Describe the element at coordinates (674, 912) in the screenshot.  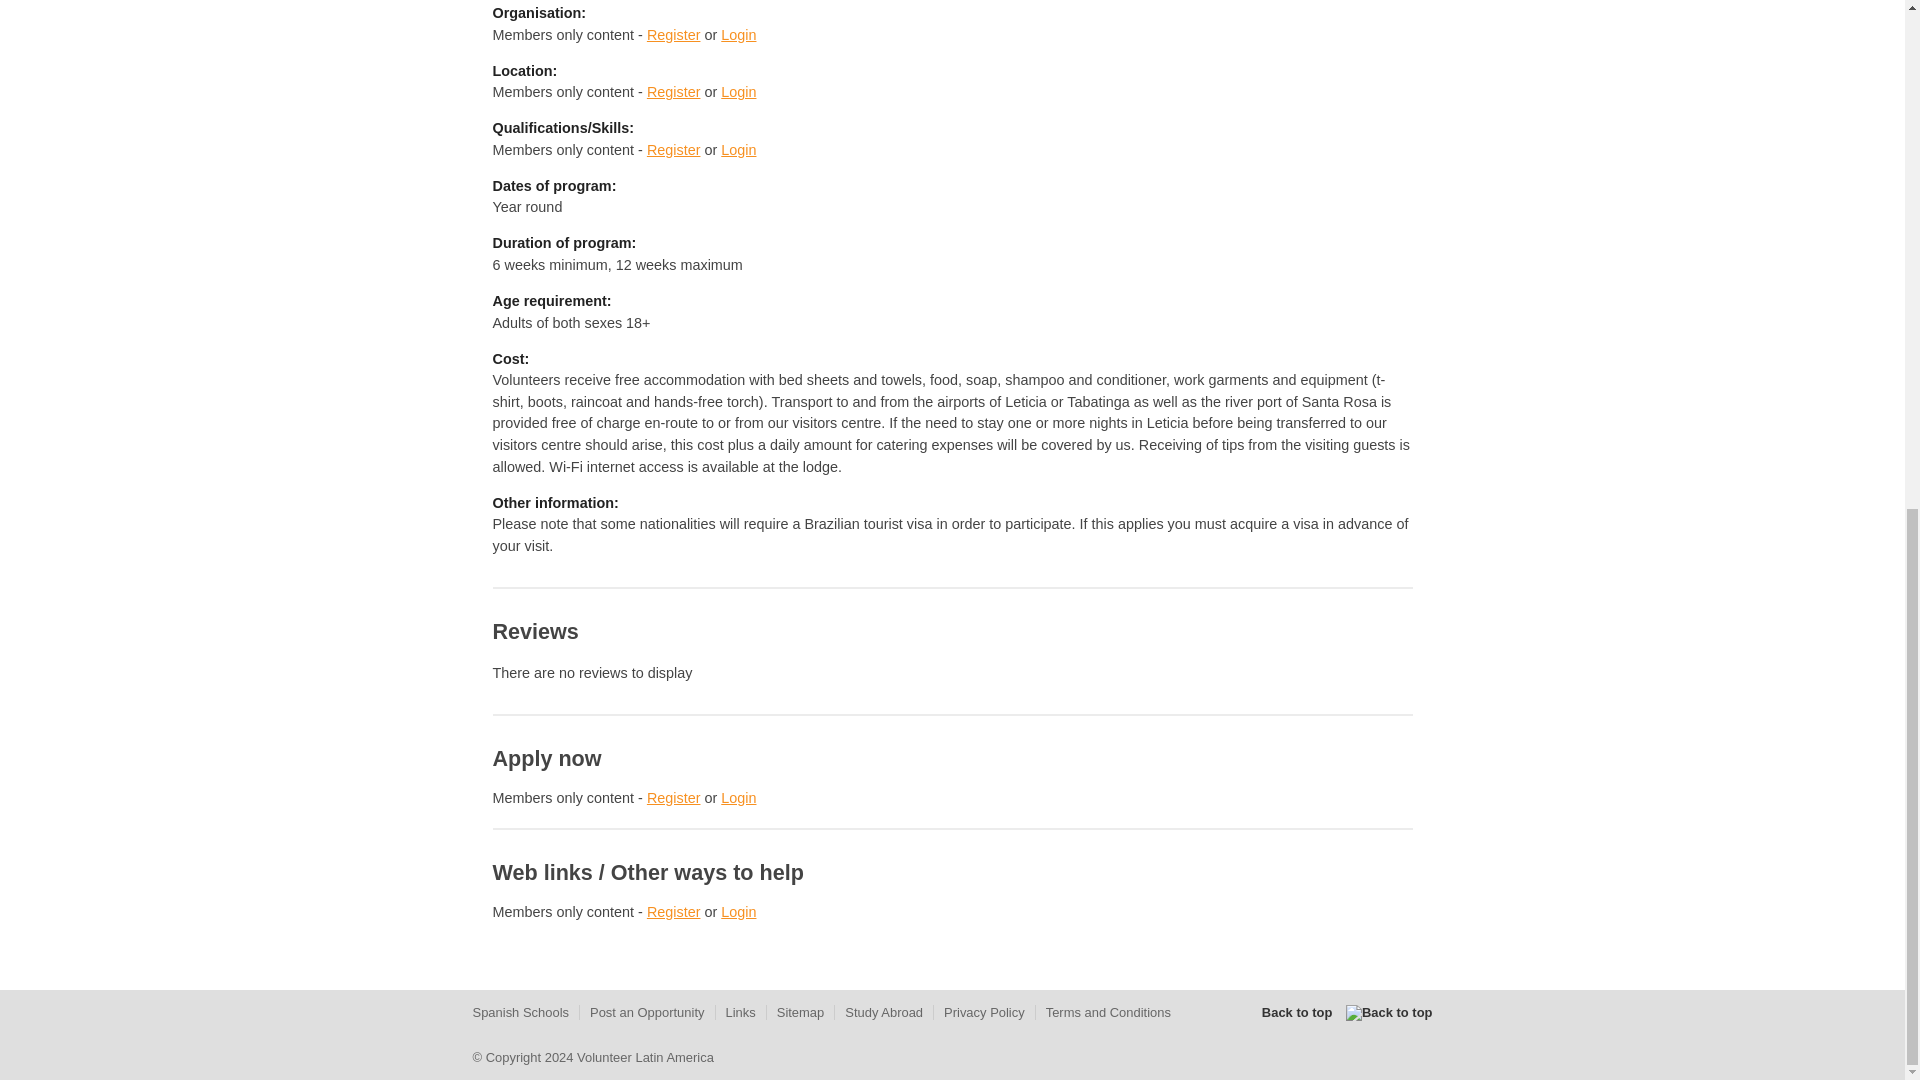
I see `Register` at that location.